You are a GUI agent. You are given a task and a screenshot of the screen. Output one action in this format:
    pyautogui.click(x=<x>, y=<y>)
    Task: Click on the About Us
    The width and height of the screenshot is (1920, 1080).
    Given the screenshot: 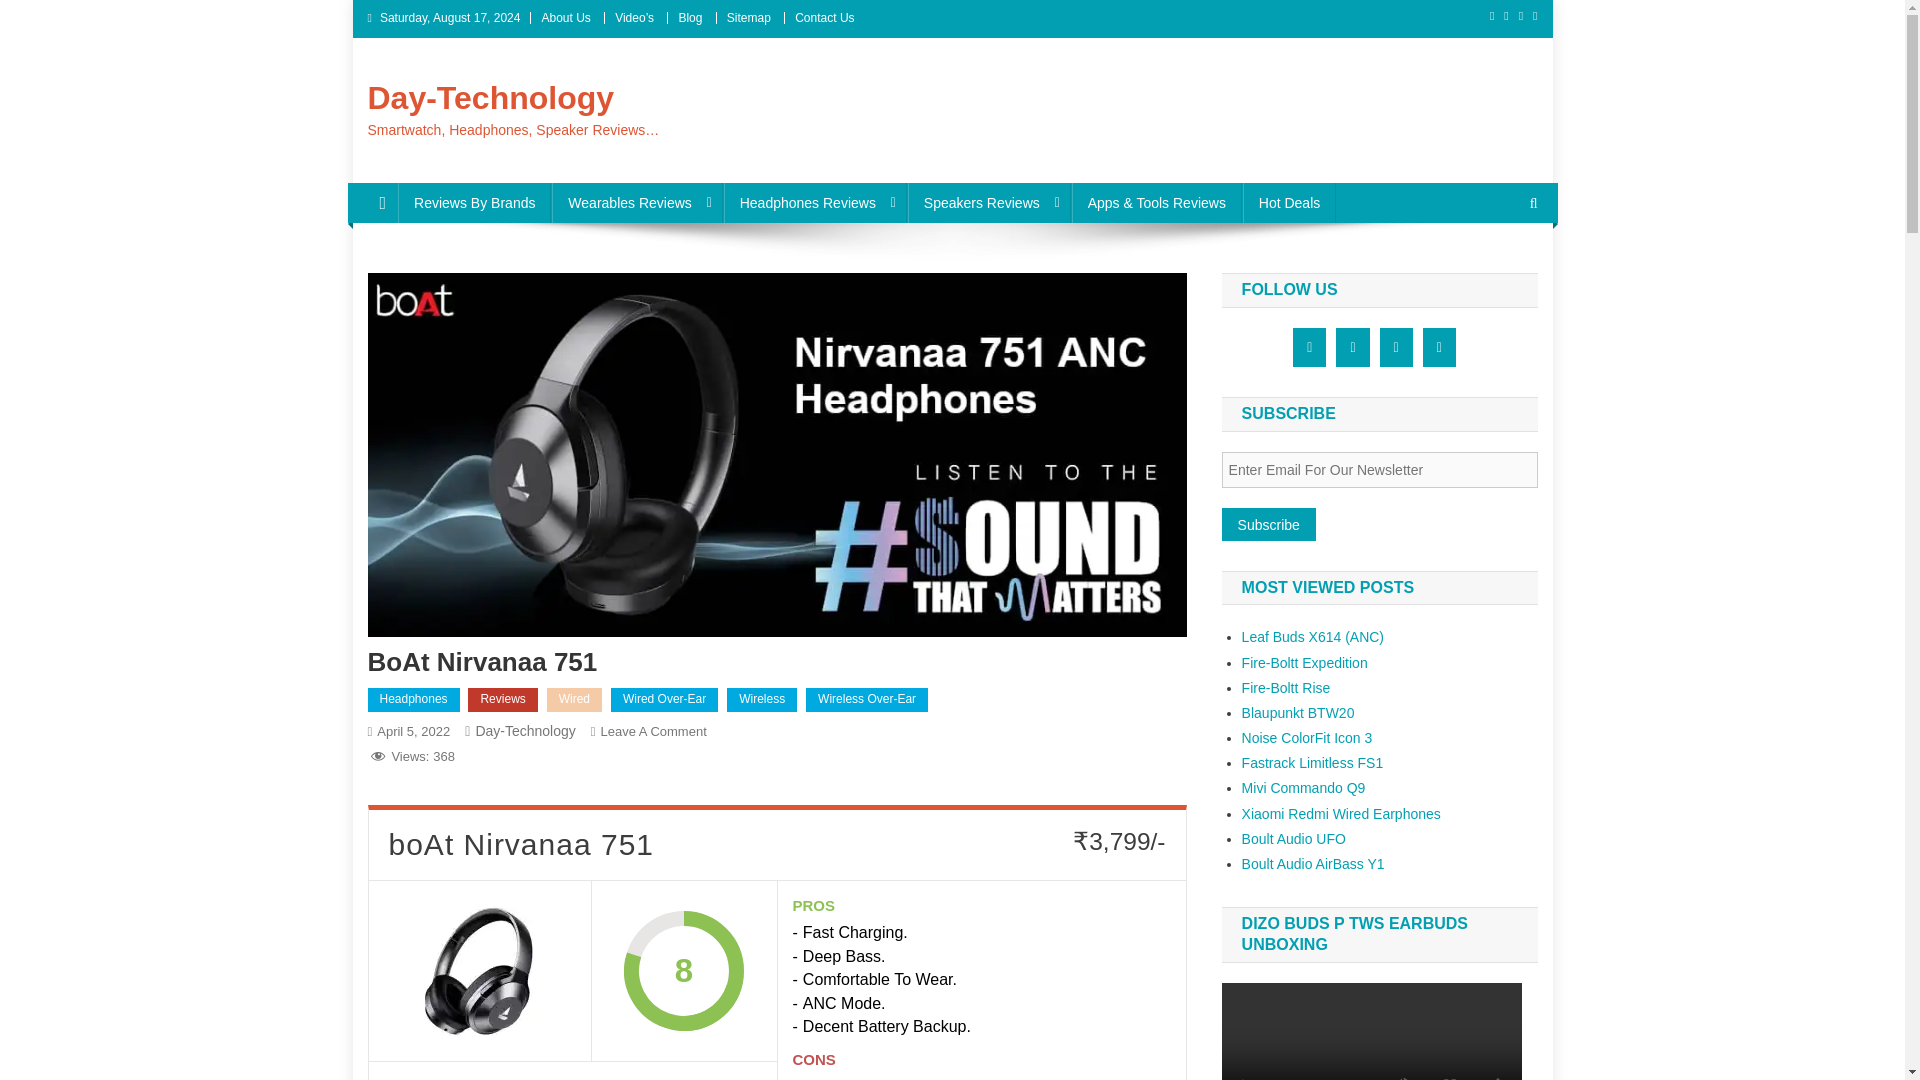 What is the action you would take?
    pyautogui.click(x=565, y=17)
    